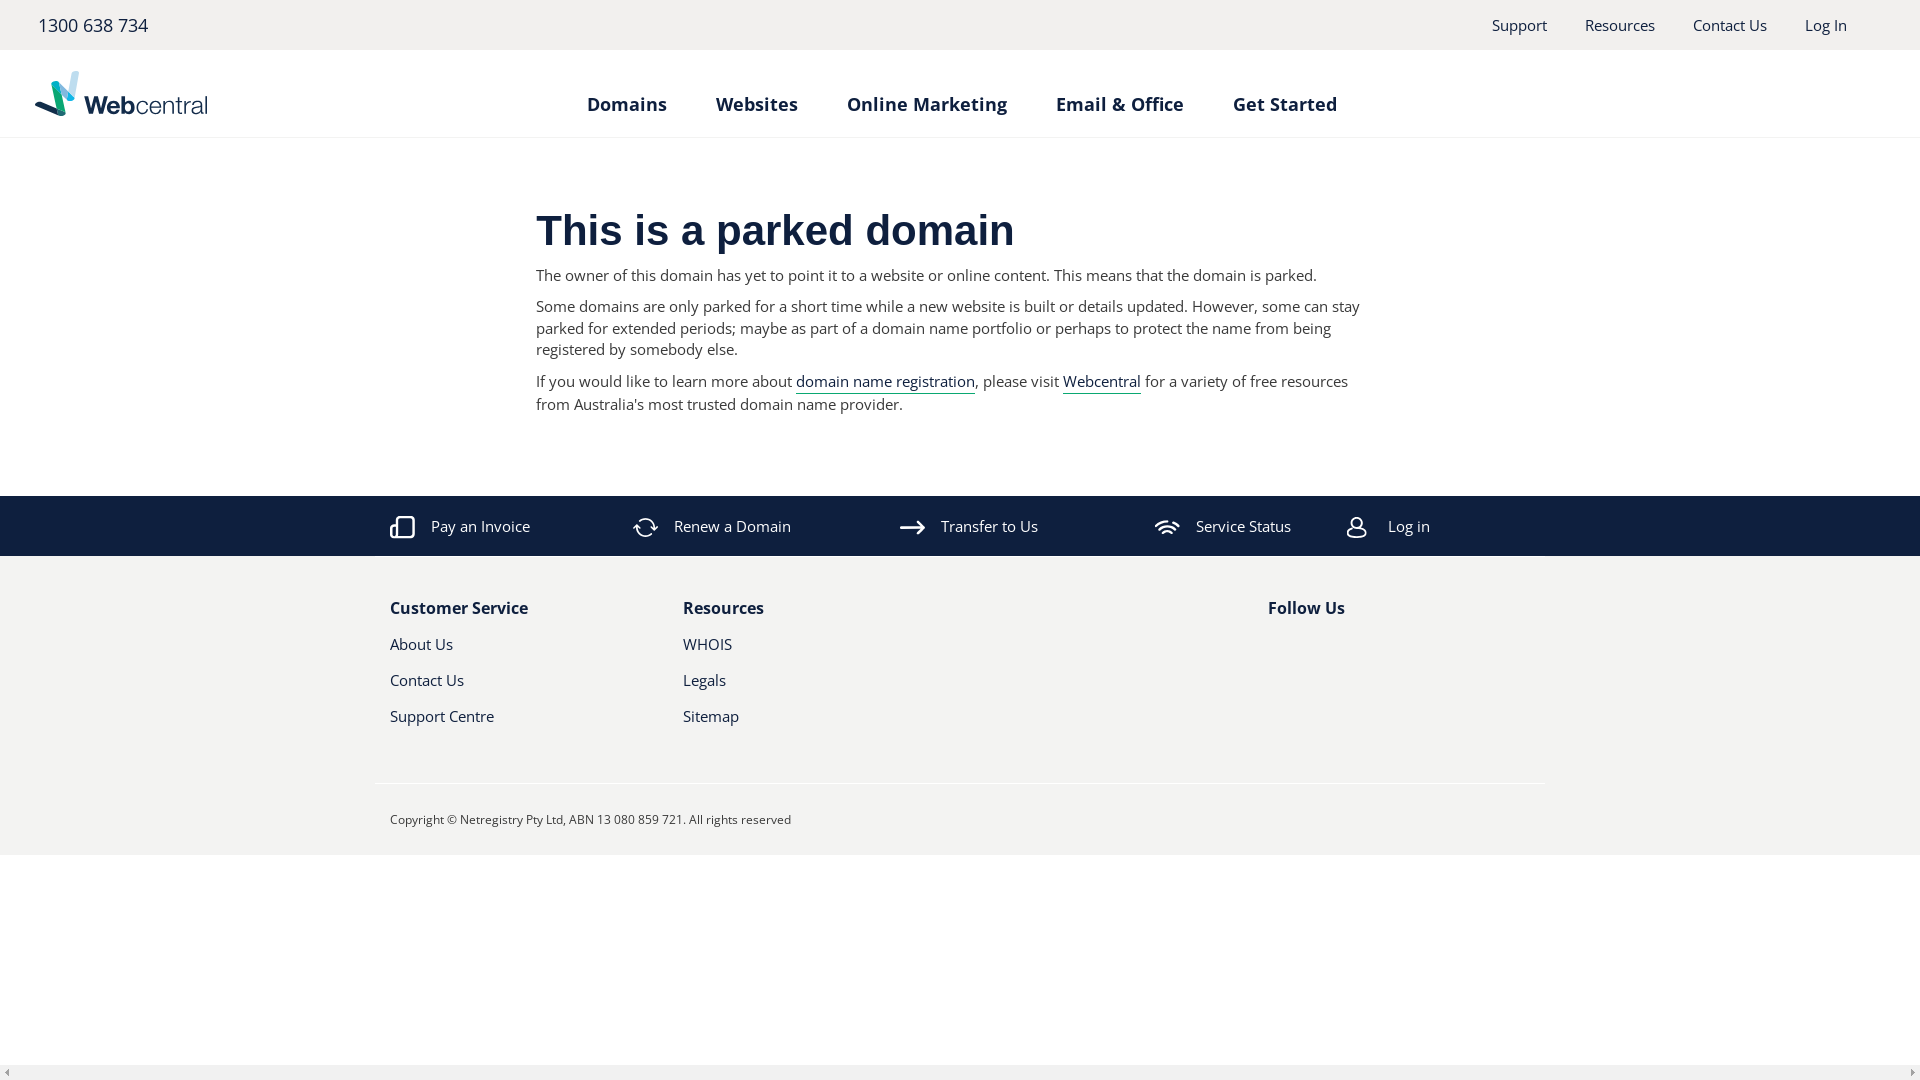  Describe the element at coordinates (969, 526) in the screenshot. I see `Transfer to Us` at that location.